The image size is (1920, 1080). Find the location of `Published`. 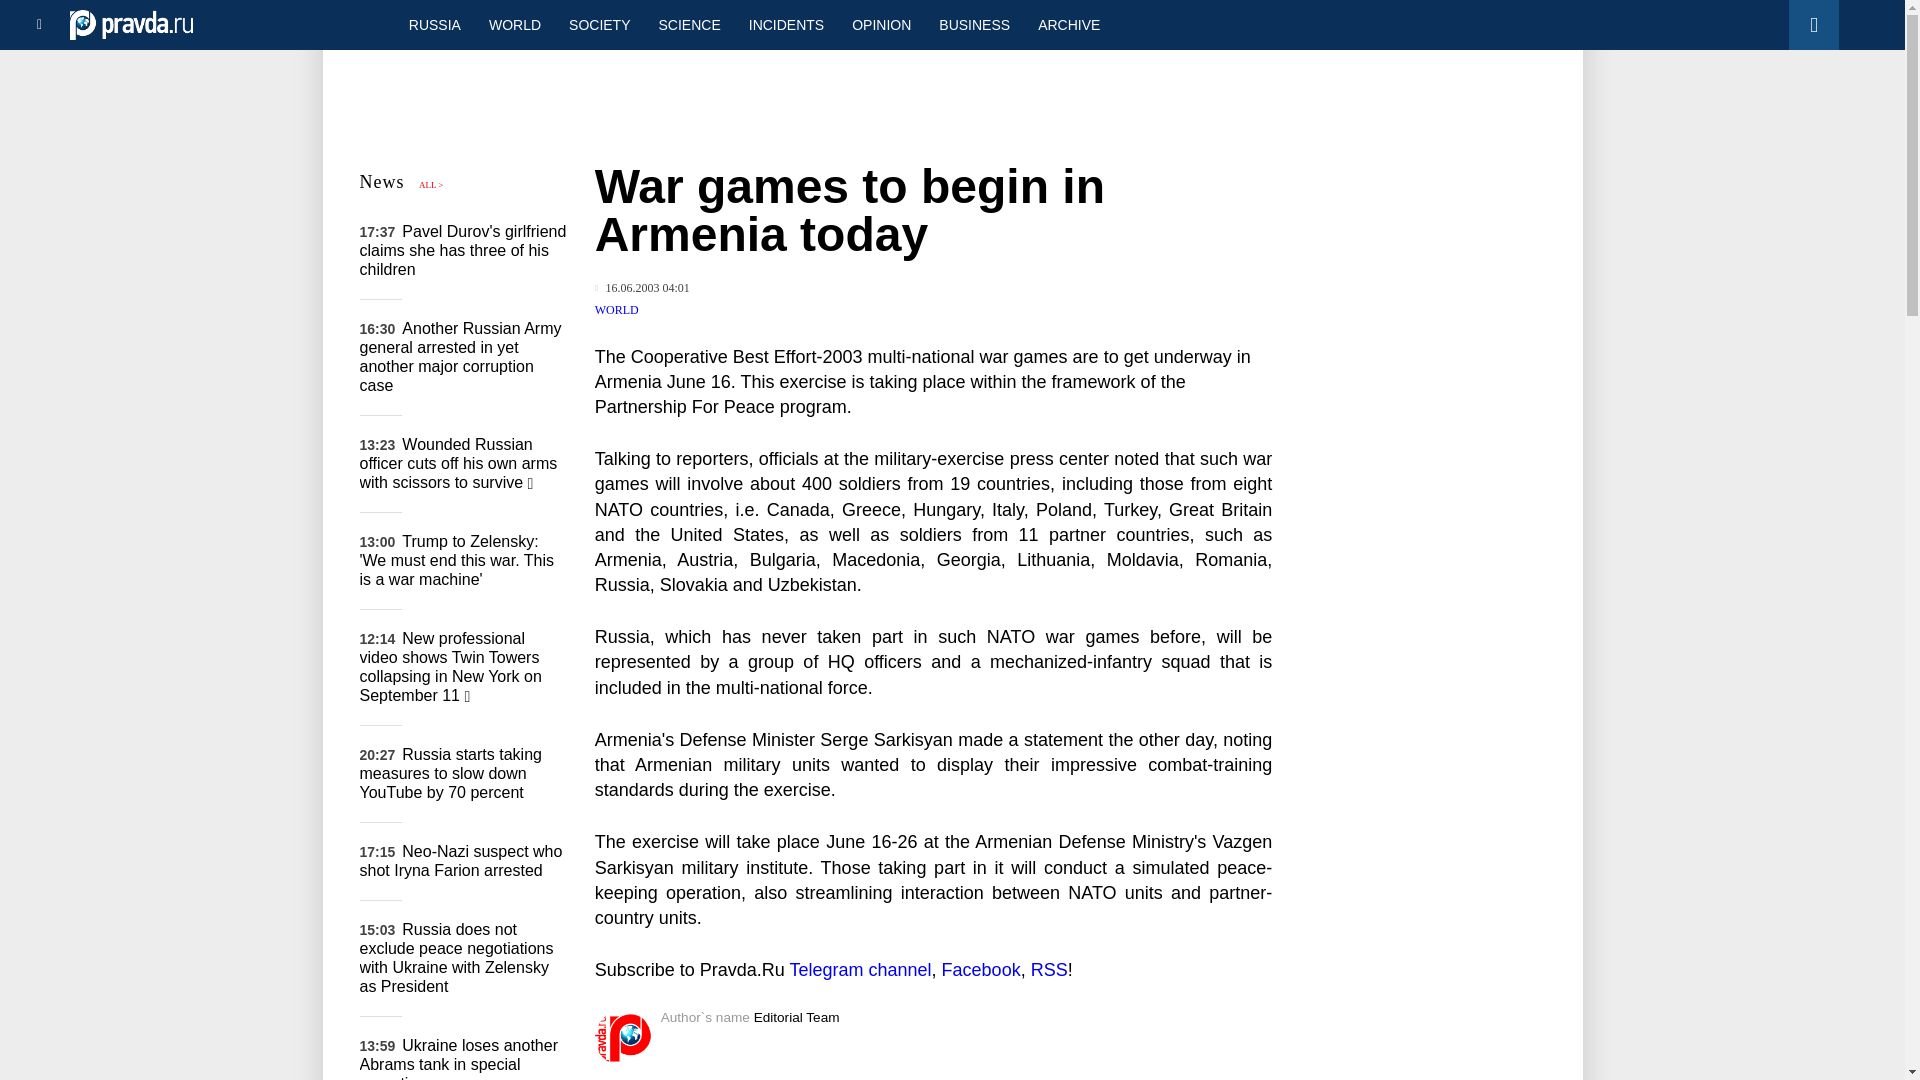

Published is located at coordinates (642, 288).